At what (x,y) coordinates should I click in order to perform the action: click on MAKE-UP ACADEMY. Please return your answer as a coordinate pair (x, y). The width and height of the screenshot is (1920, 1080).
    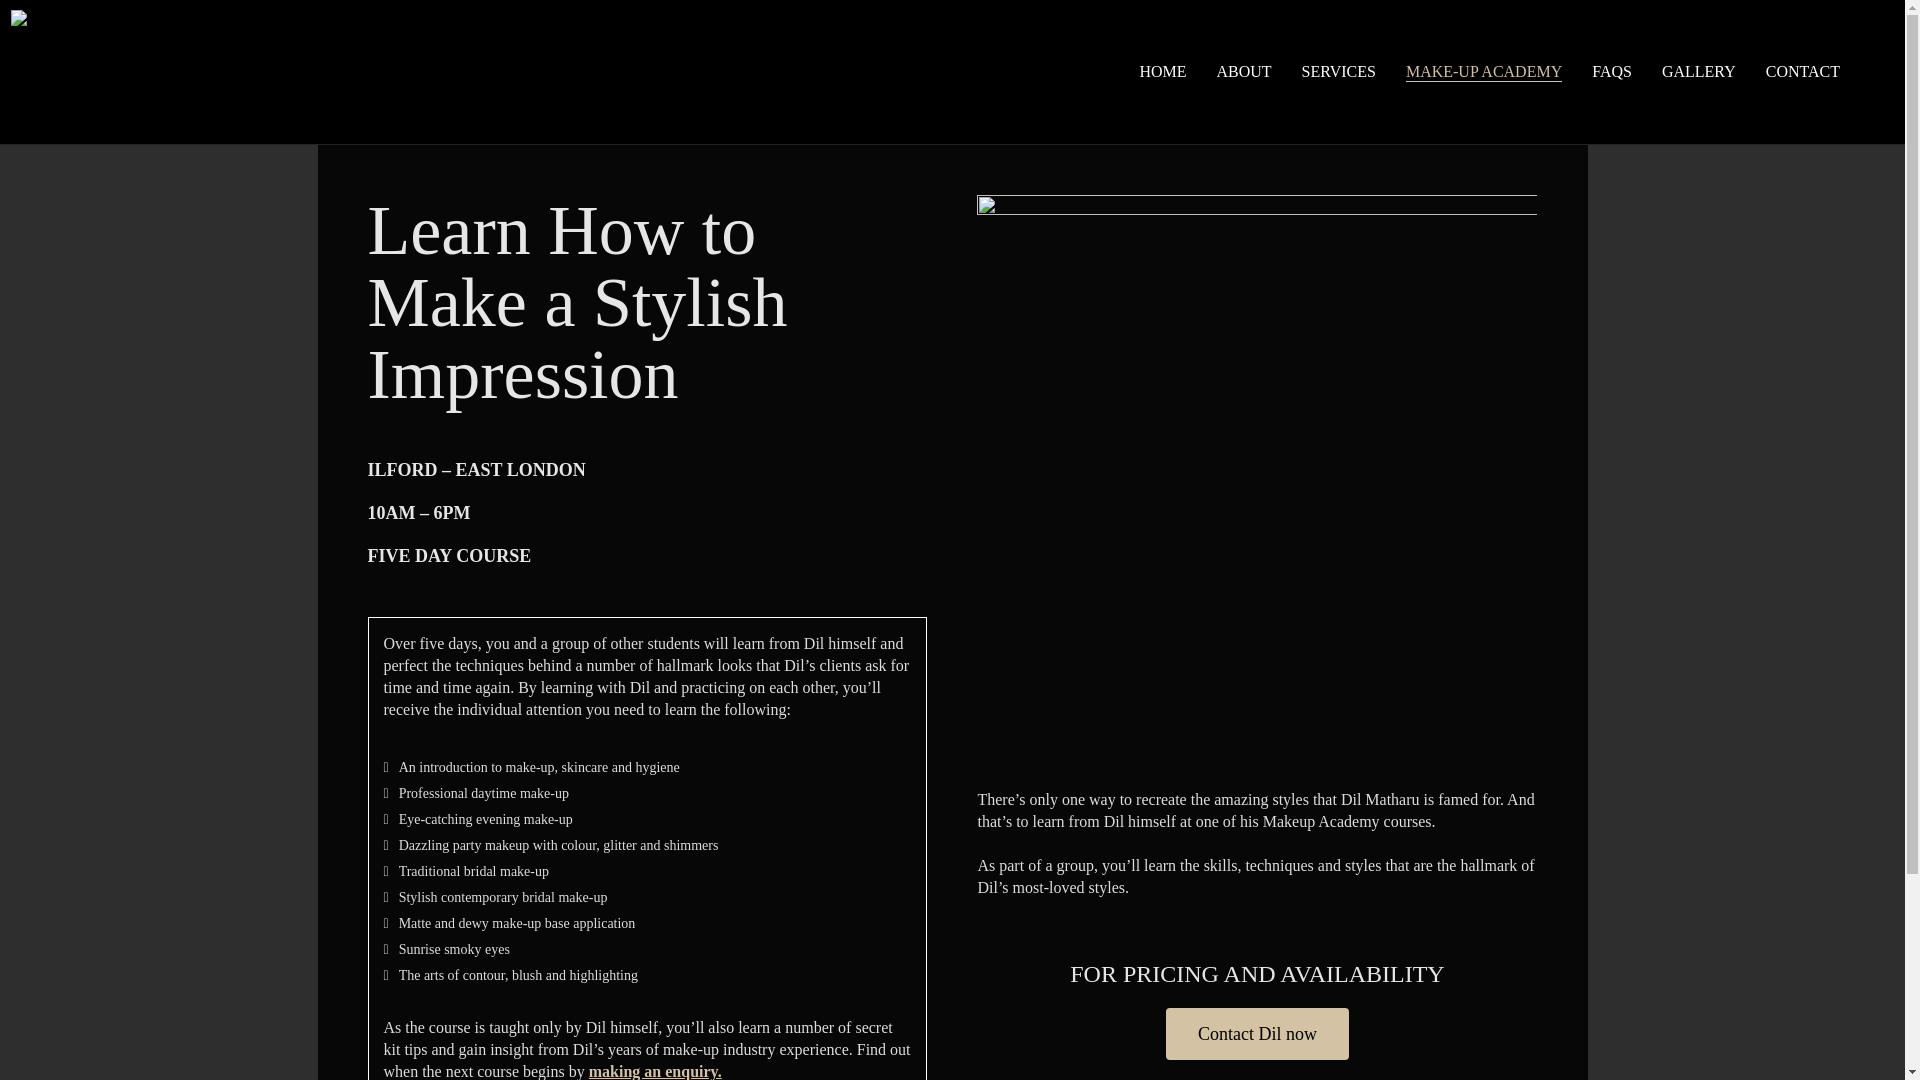
    Looking at the image, I should click on (1484, 72).